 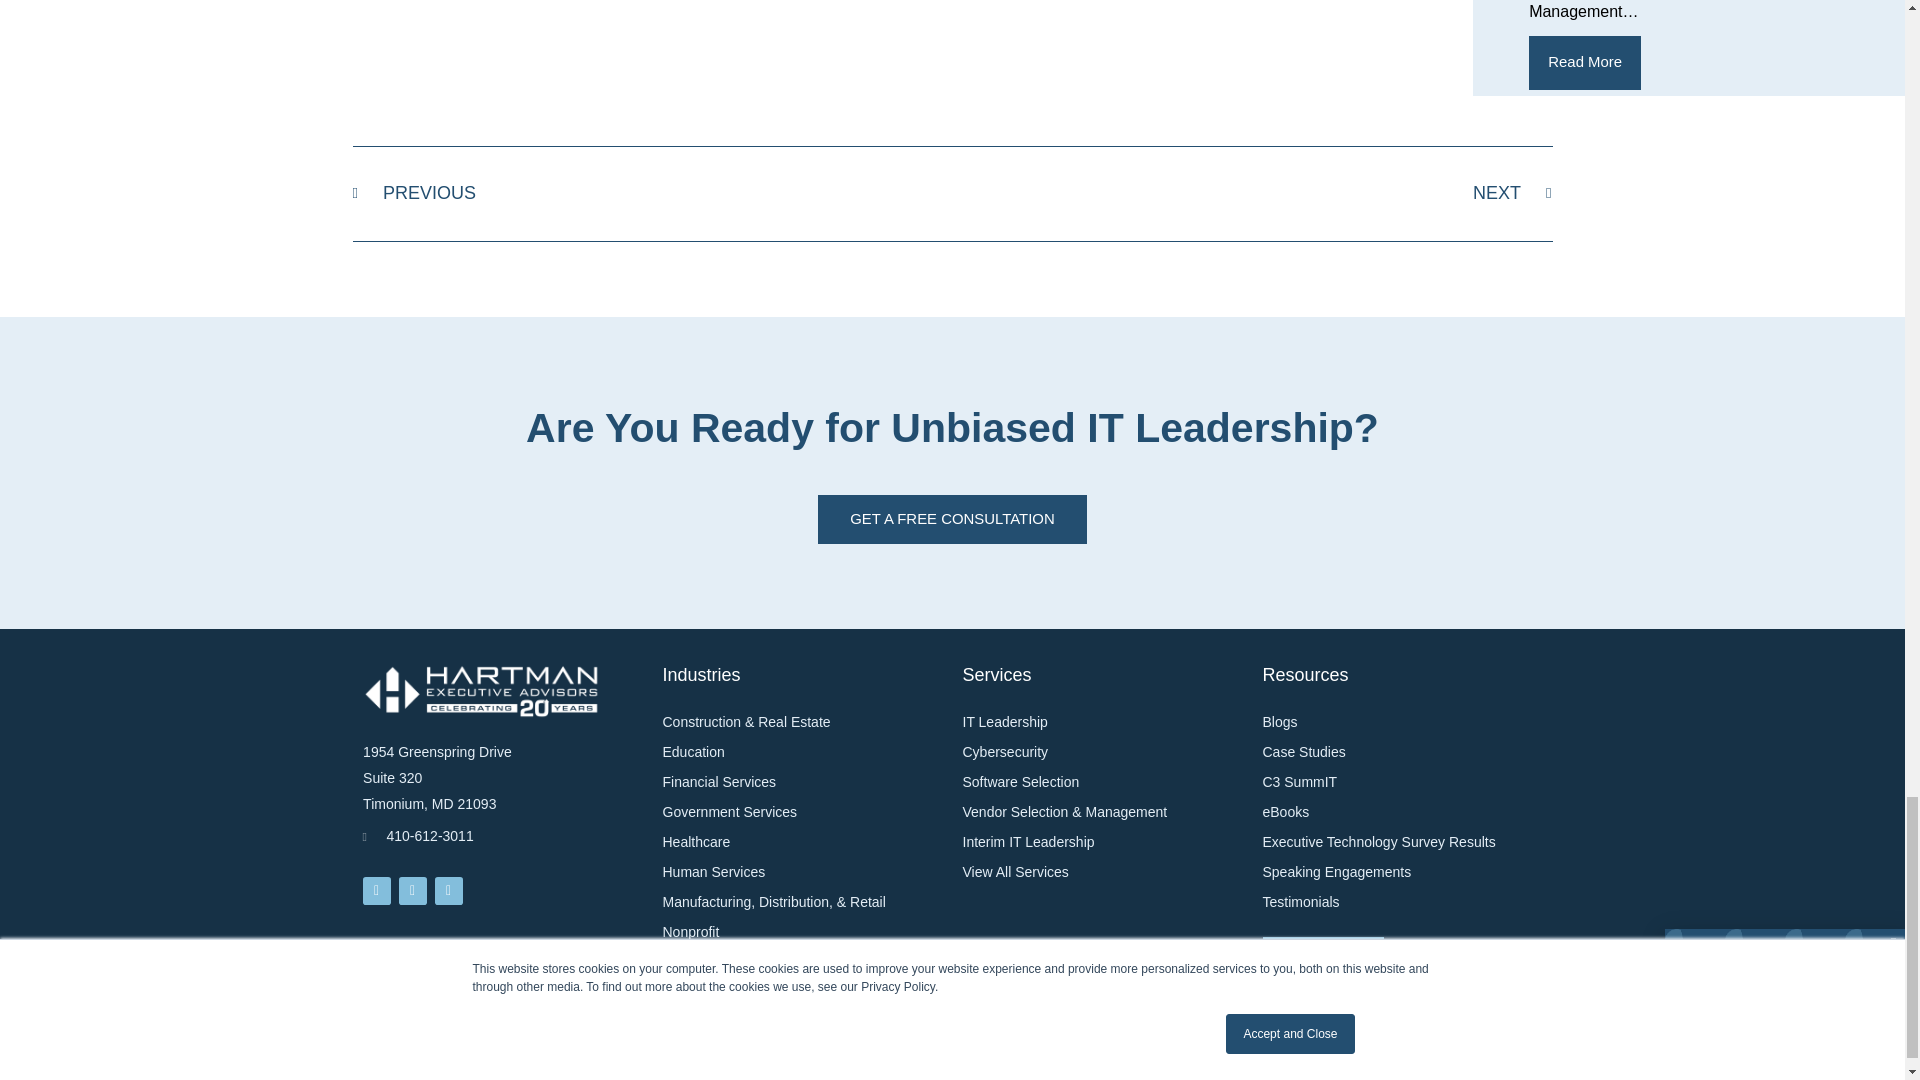 I want to click on GET A FREE CONSULTATION, so click(x=952, y=519).